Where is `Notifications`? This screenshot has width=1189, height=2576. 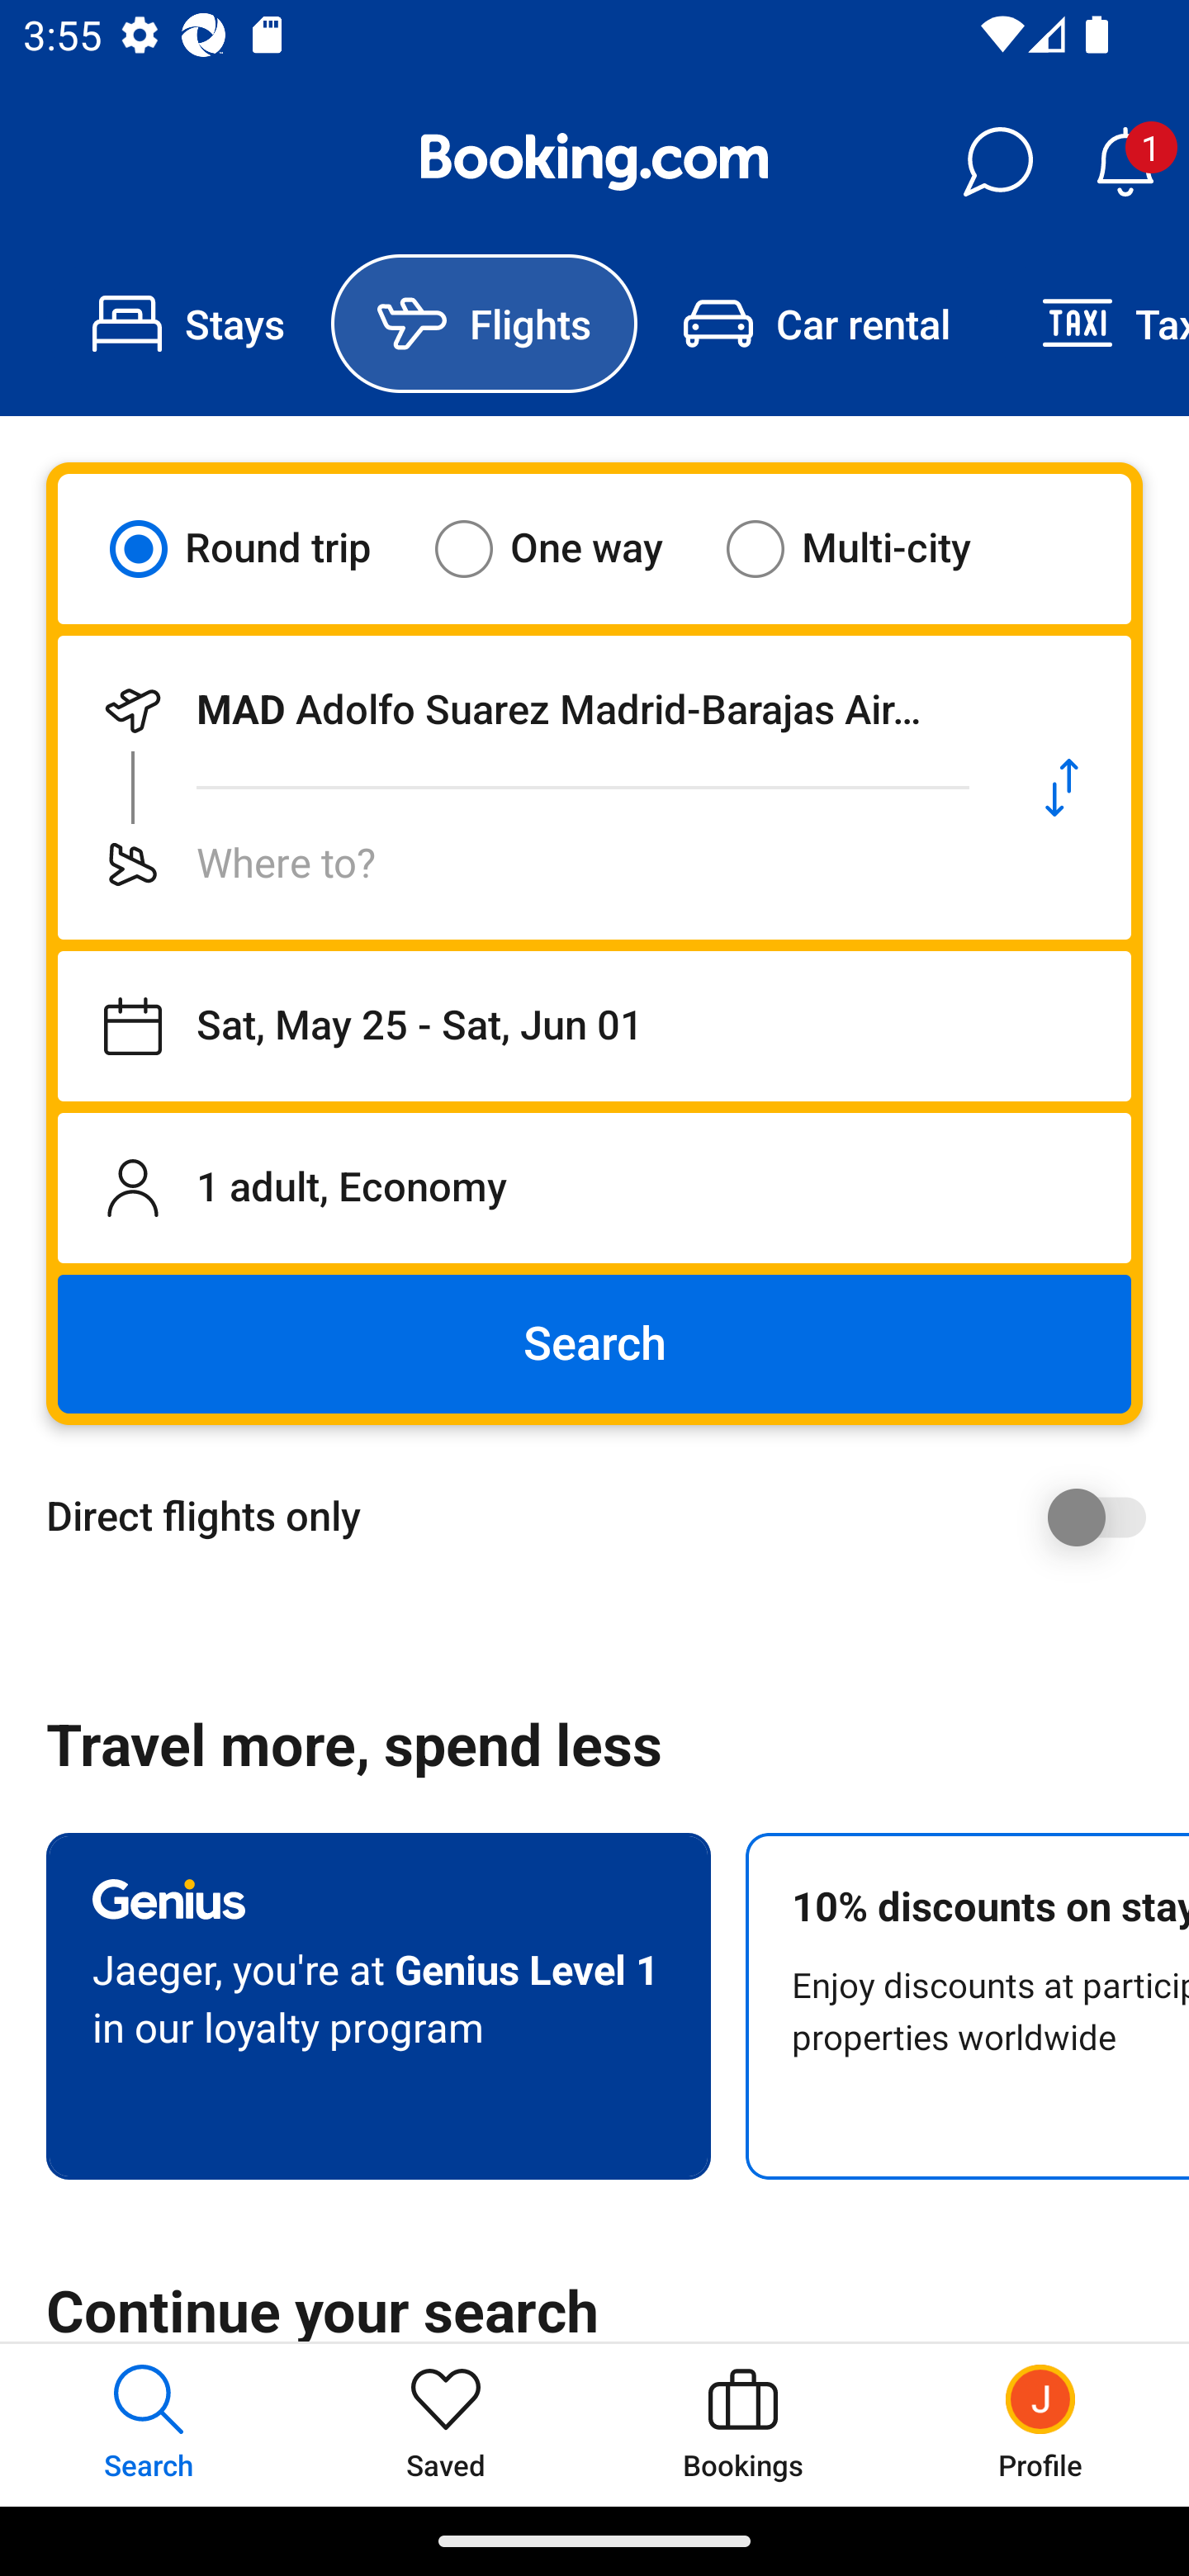
Notifications is located at coordinates (1125, 162).